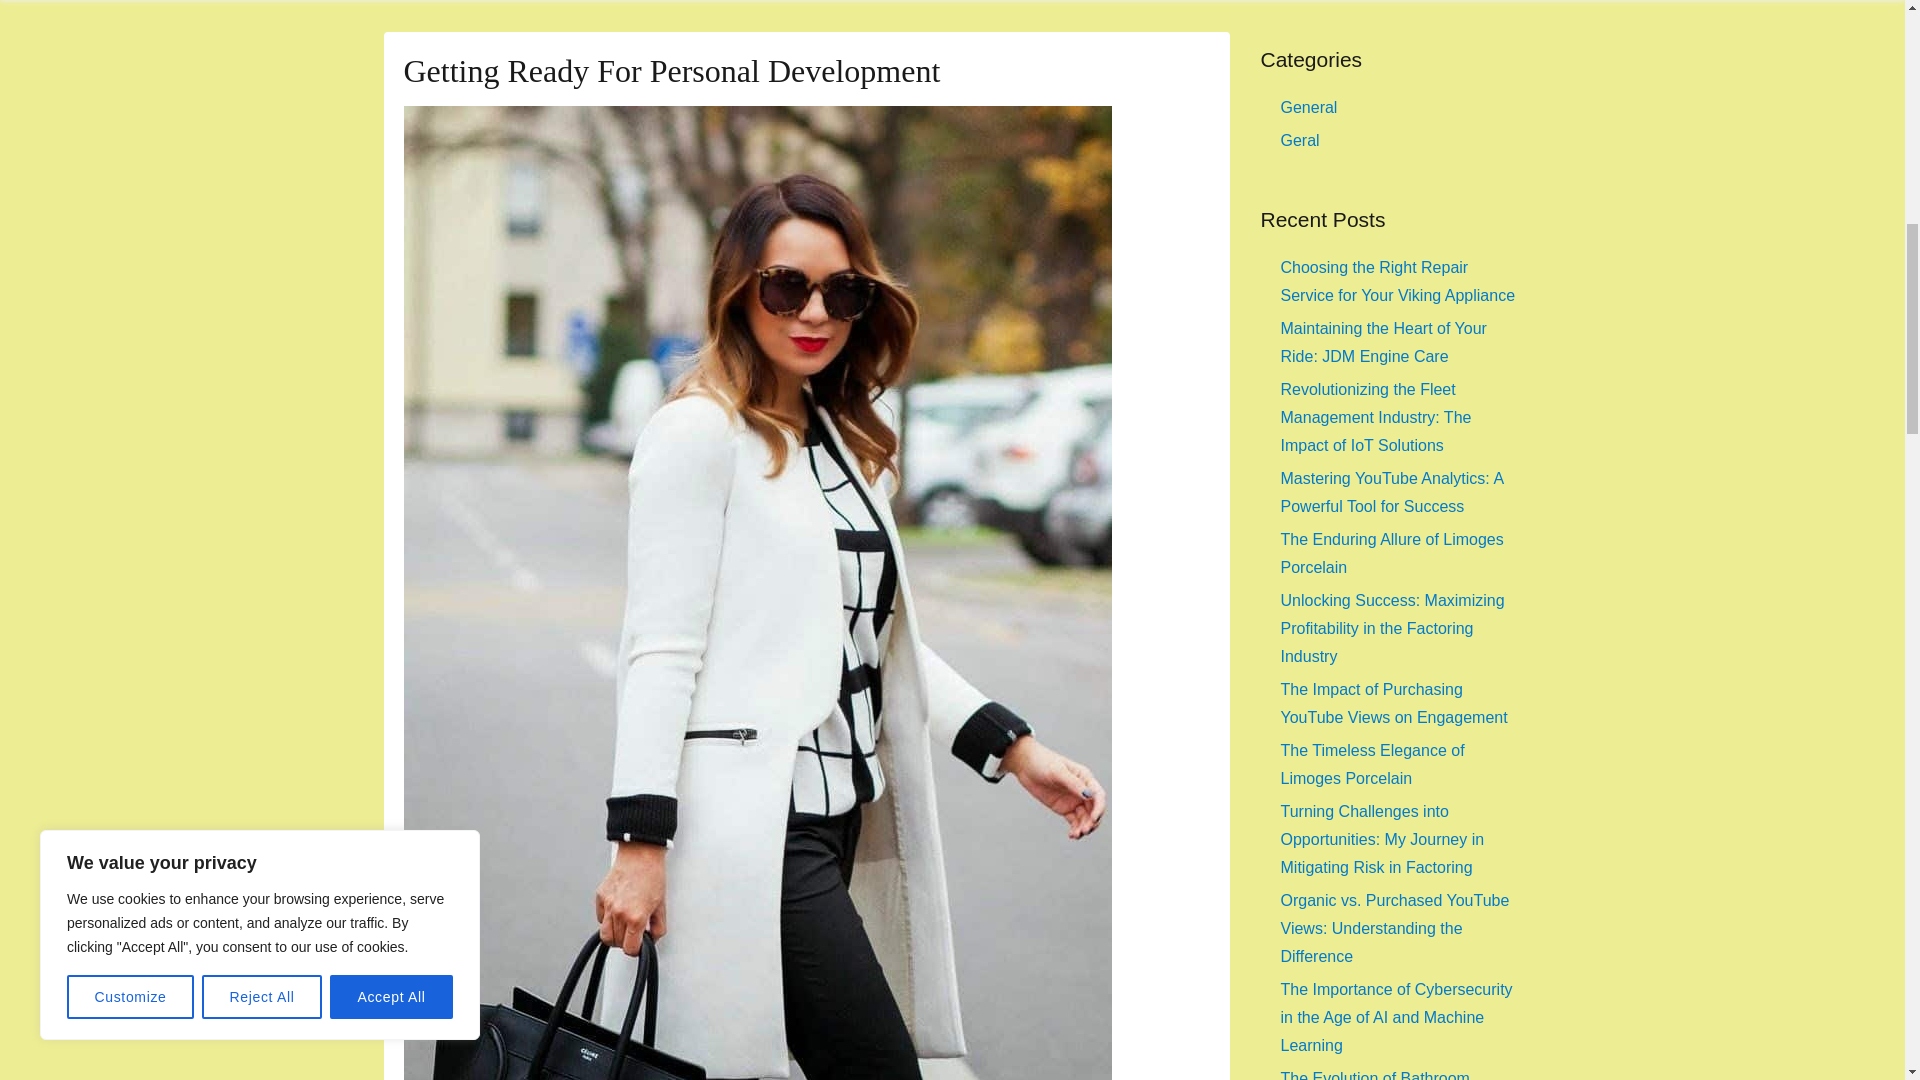 The image size is (1920, 1080). Describe the element at coordinates (1383, 342) in the screenshot. I see `Maintaining the Heart of Your Ride: JDM Engine Care` at that location.